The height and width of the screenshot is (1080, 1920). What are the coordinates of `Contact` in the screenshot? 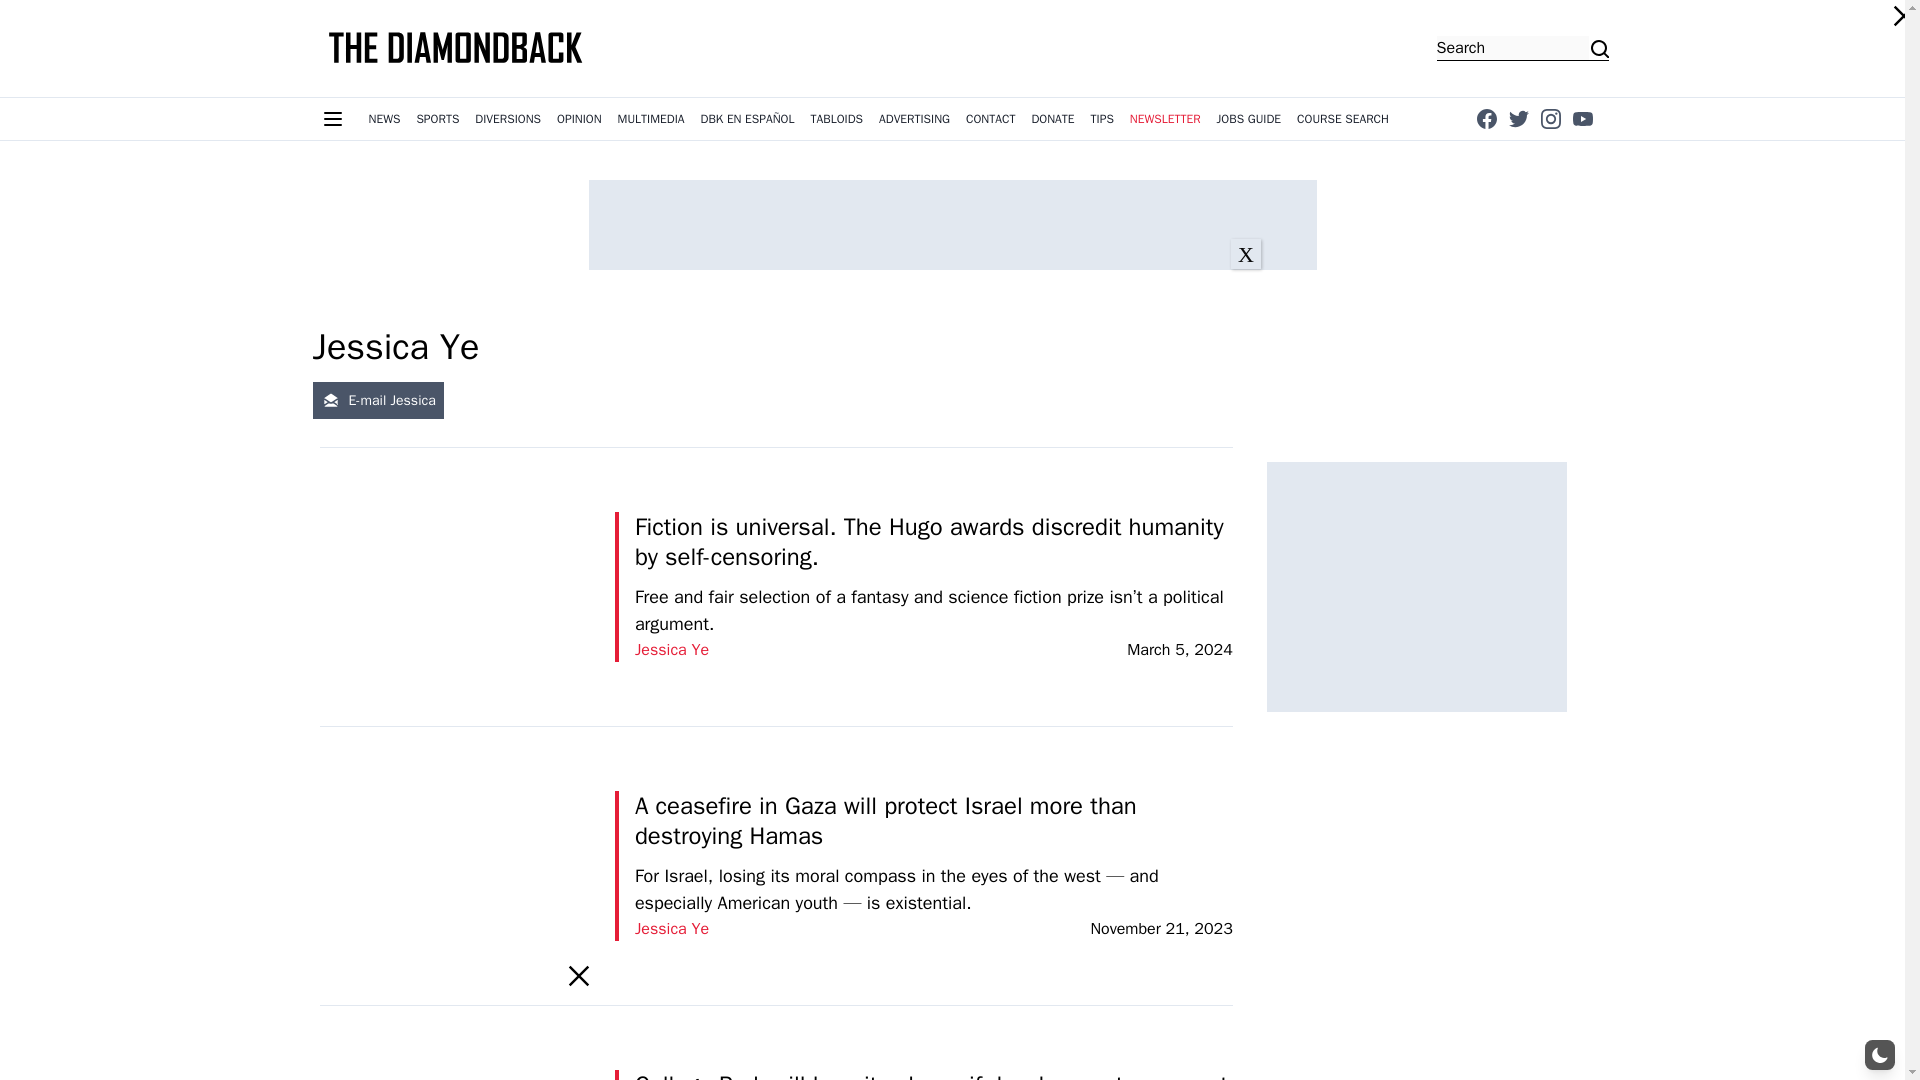 It's located at (990, 119).